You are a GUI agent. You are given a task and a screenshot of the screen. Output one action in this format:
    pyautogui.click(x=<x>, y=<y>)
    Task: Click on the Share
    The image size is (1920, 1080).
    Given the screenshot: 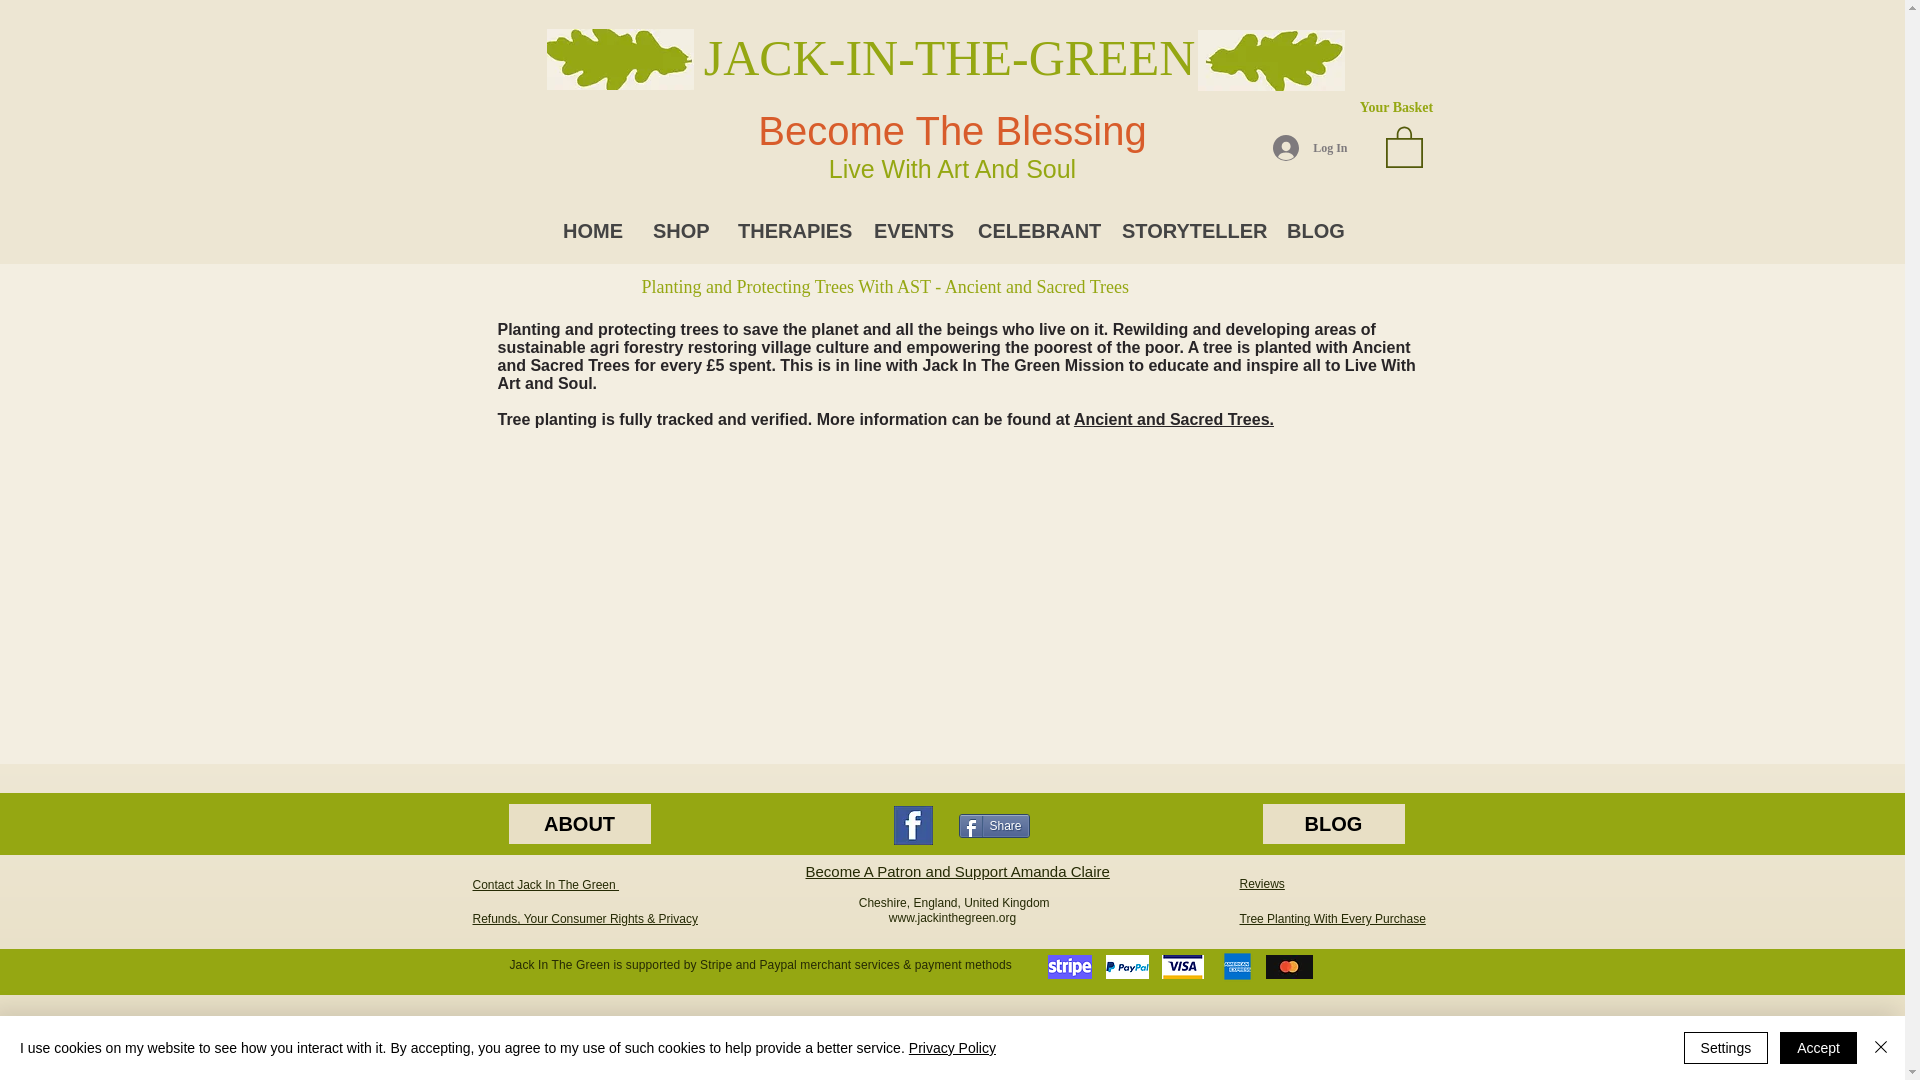 What is the action you would take?
    pyautogui.click(x=994, y=826)
    